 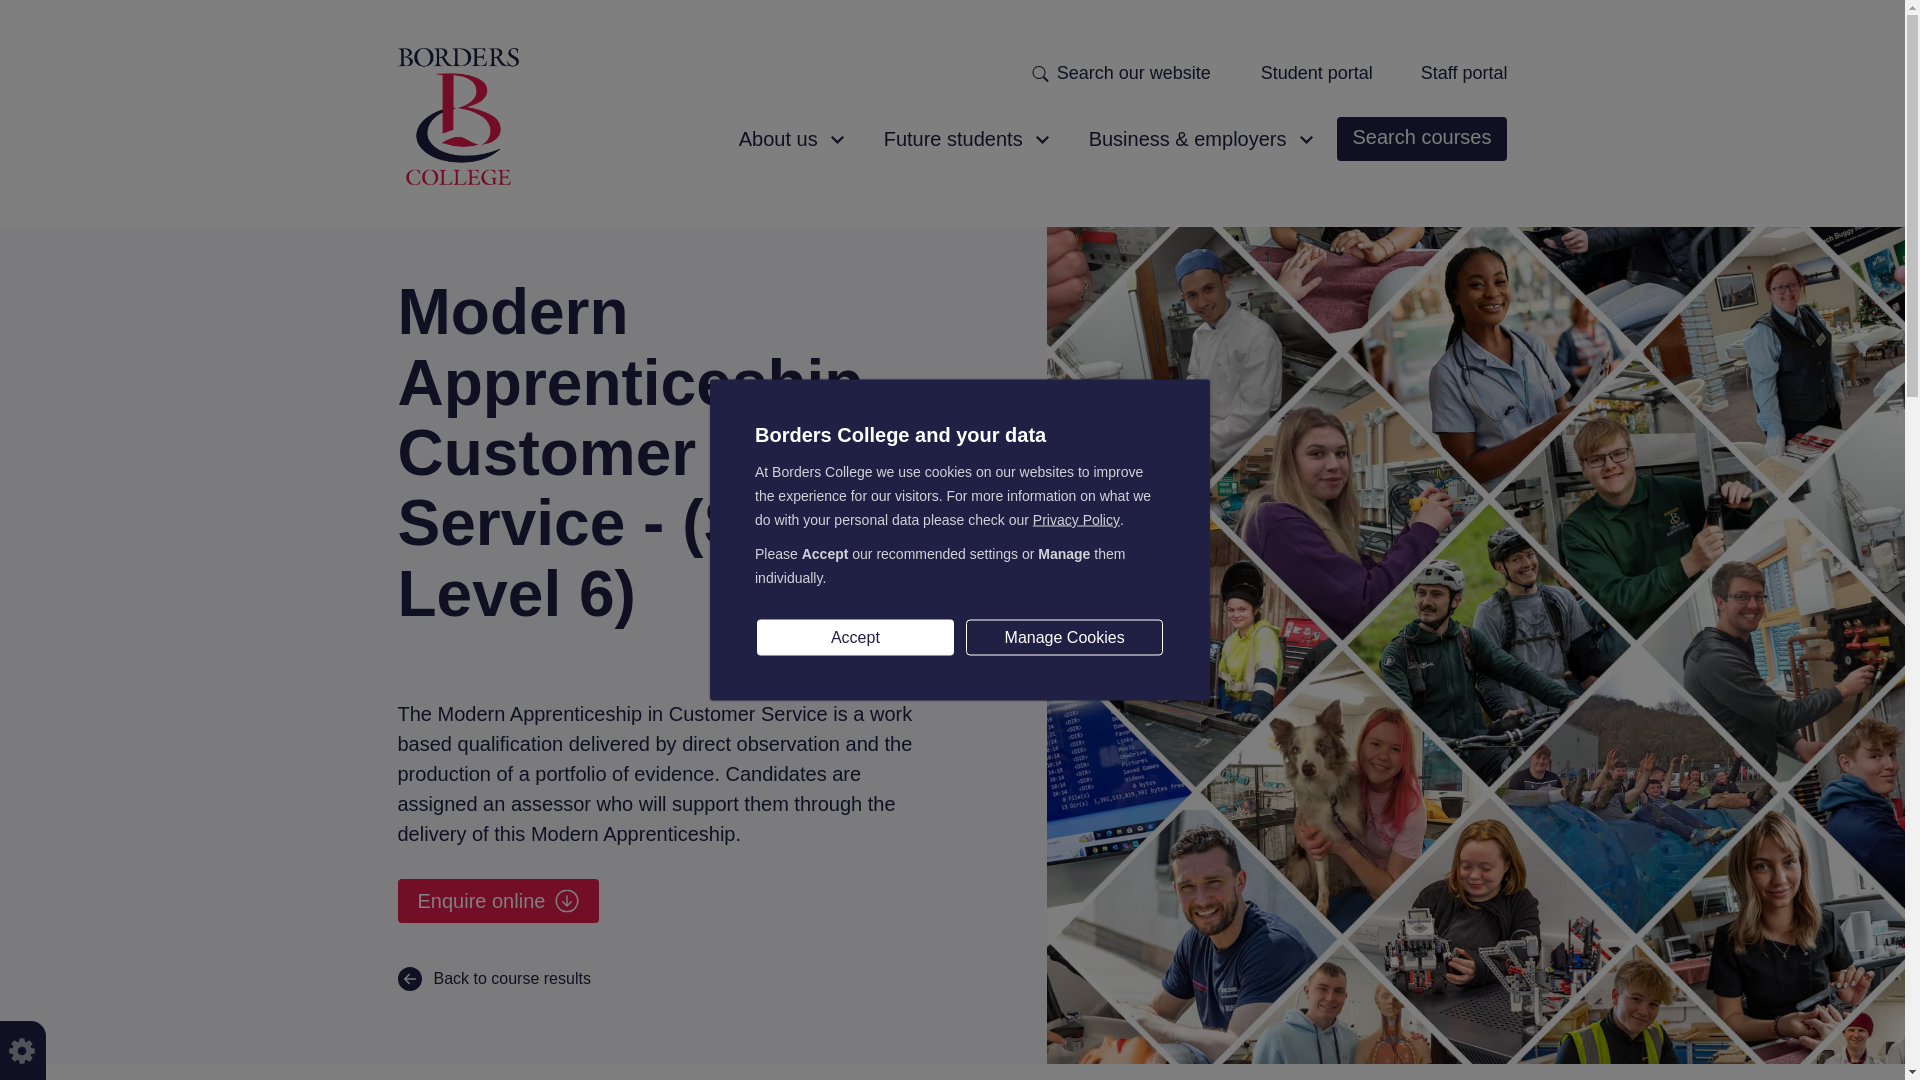 What do you see at coordinates (1142, 73) in the screenshot?
I see `Enter the terms you wish to search for.` at bounding box center [1142, 73].